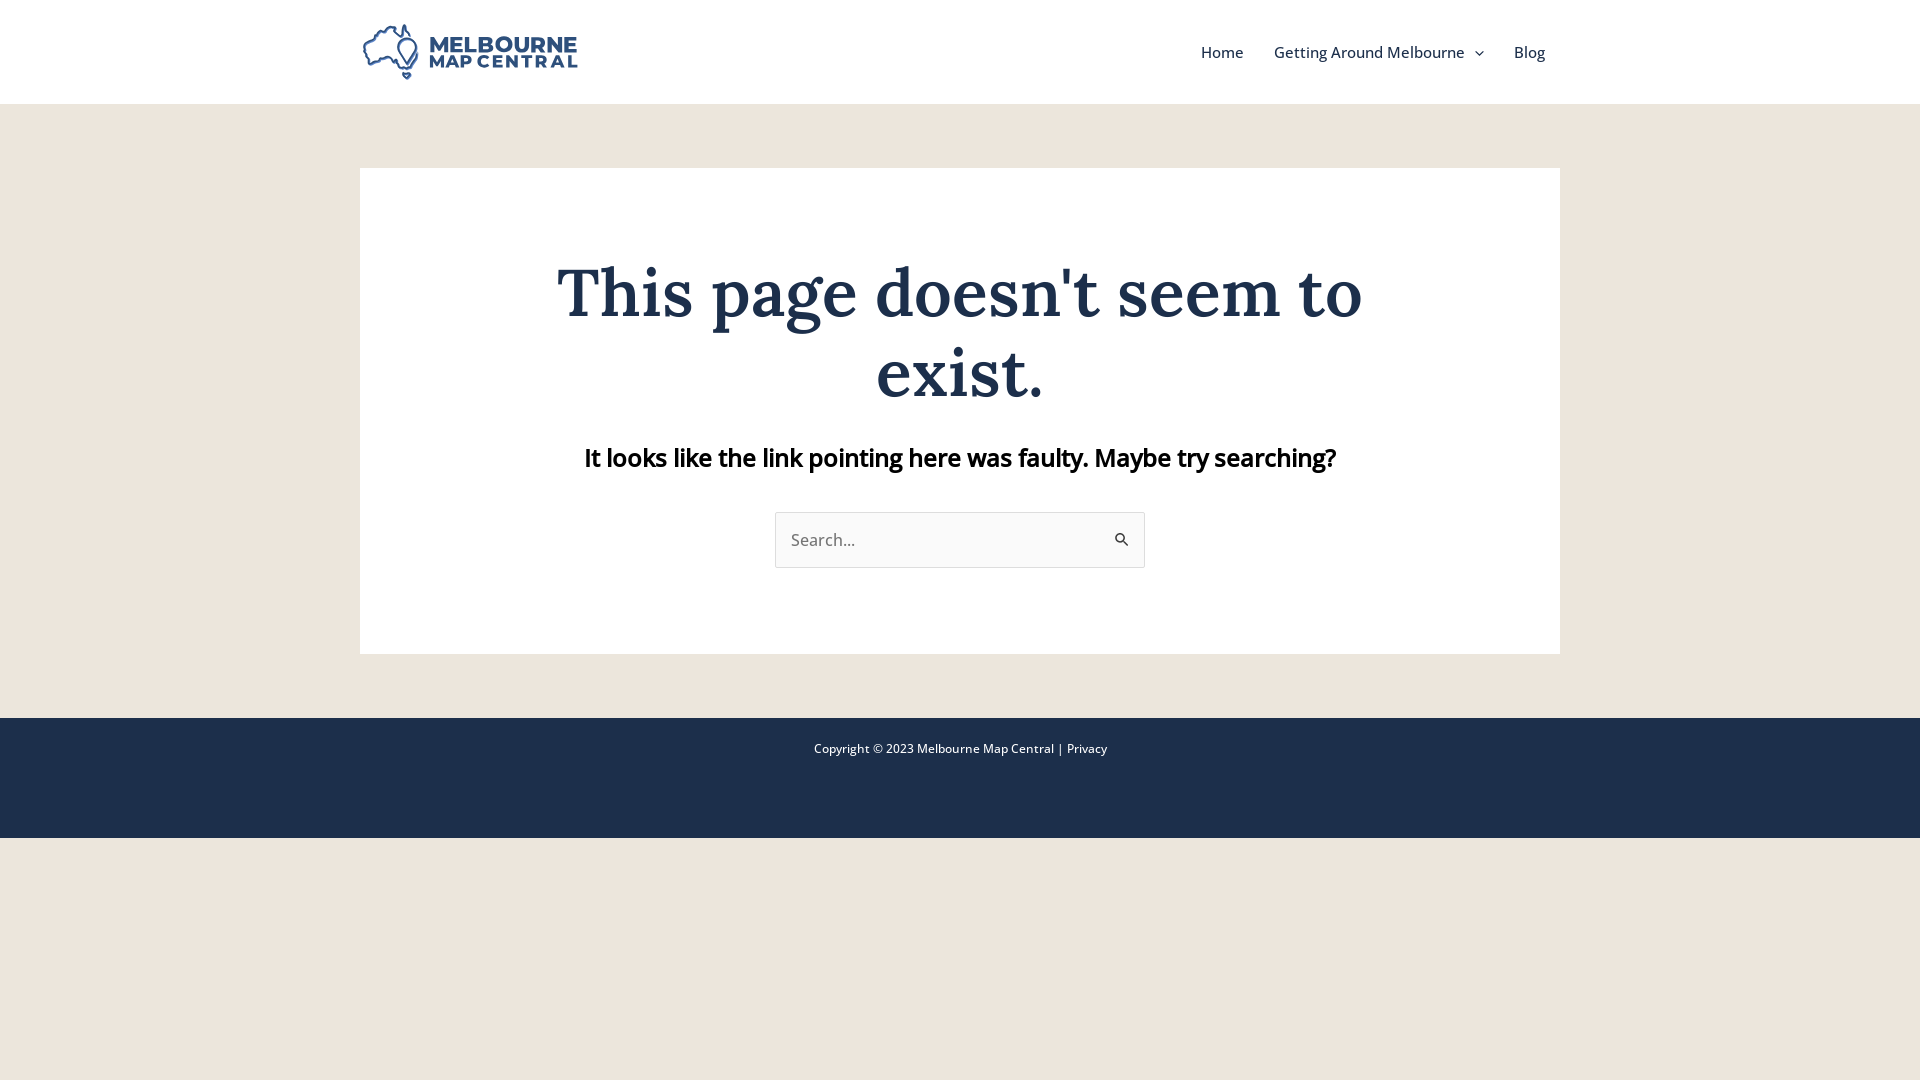 The width and height of the screenshot is (1920, 1080). Describe the element at coordinates (1122, 532) in the screenshot. I see `Search` at that location.